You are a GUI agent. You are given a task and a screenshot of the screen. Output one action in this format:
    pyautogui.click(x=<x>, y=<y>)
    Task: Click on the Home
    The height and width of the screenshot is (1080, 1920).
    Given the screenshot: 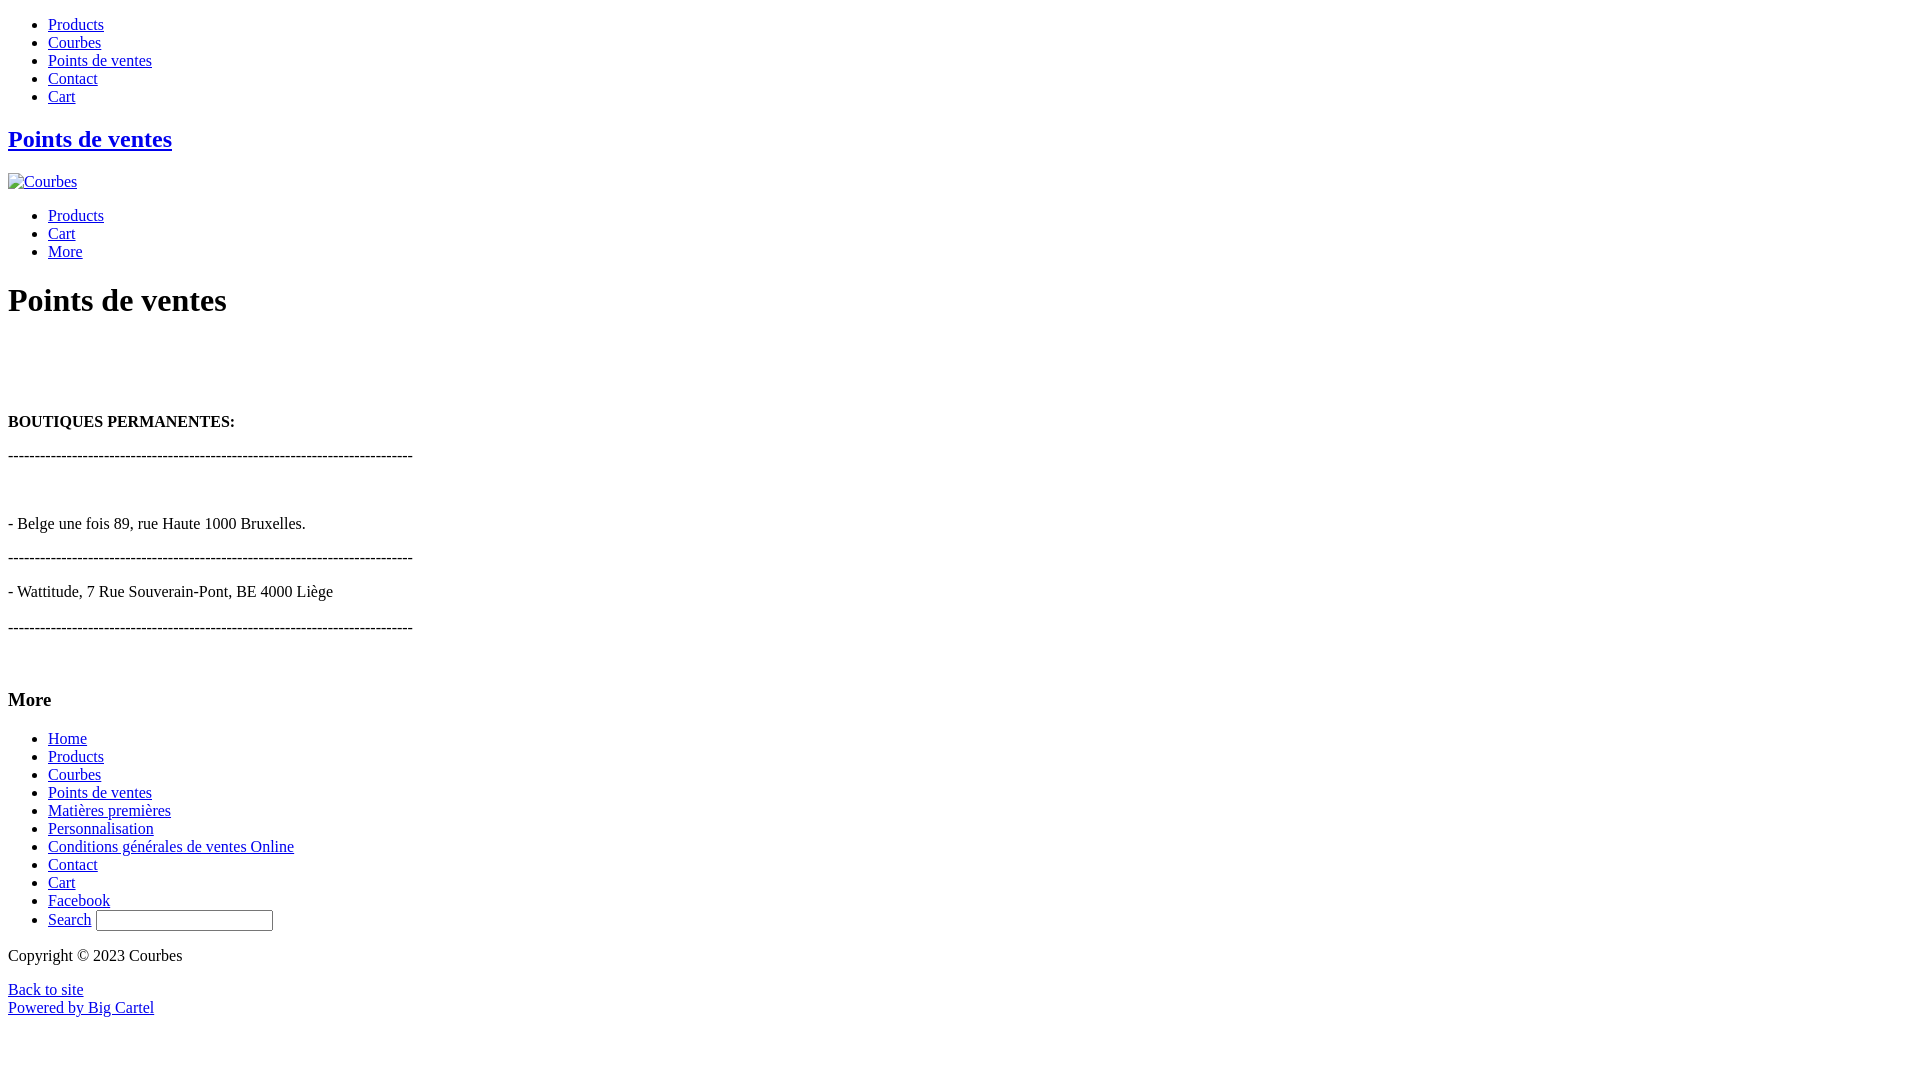 What is the action you would take?
    pyautogui.click(x=68, y=738)
    